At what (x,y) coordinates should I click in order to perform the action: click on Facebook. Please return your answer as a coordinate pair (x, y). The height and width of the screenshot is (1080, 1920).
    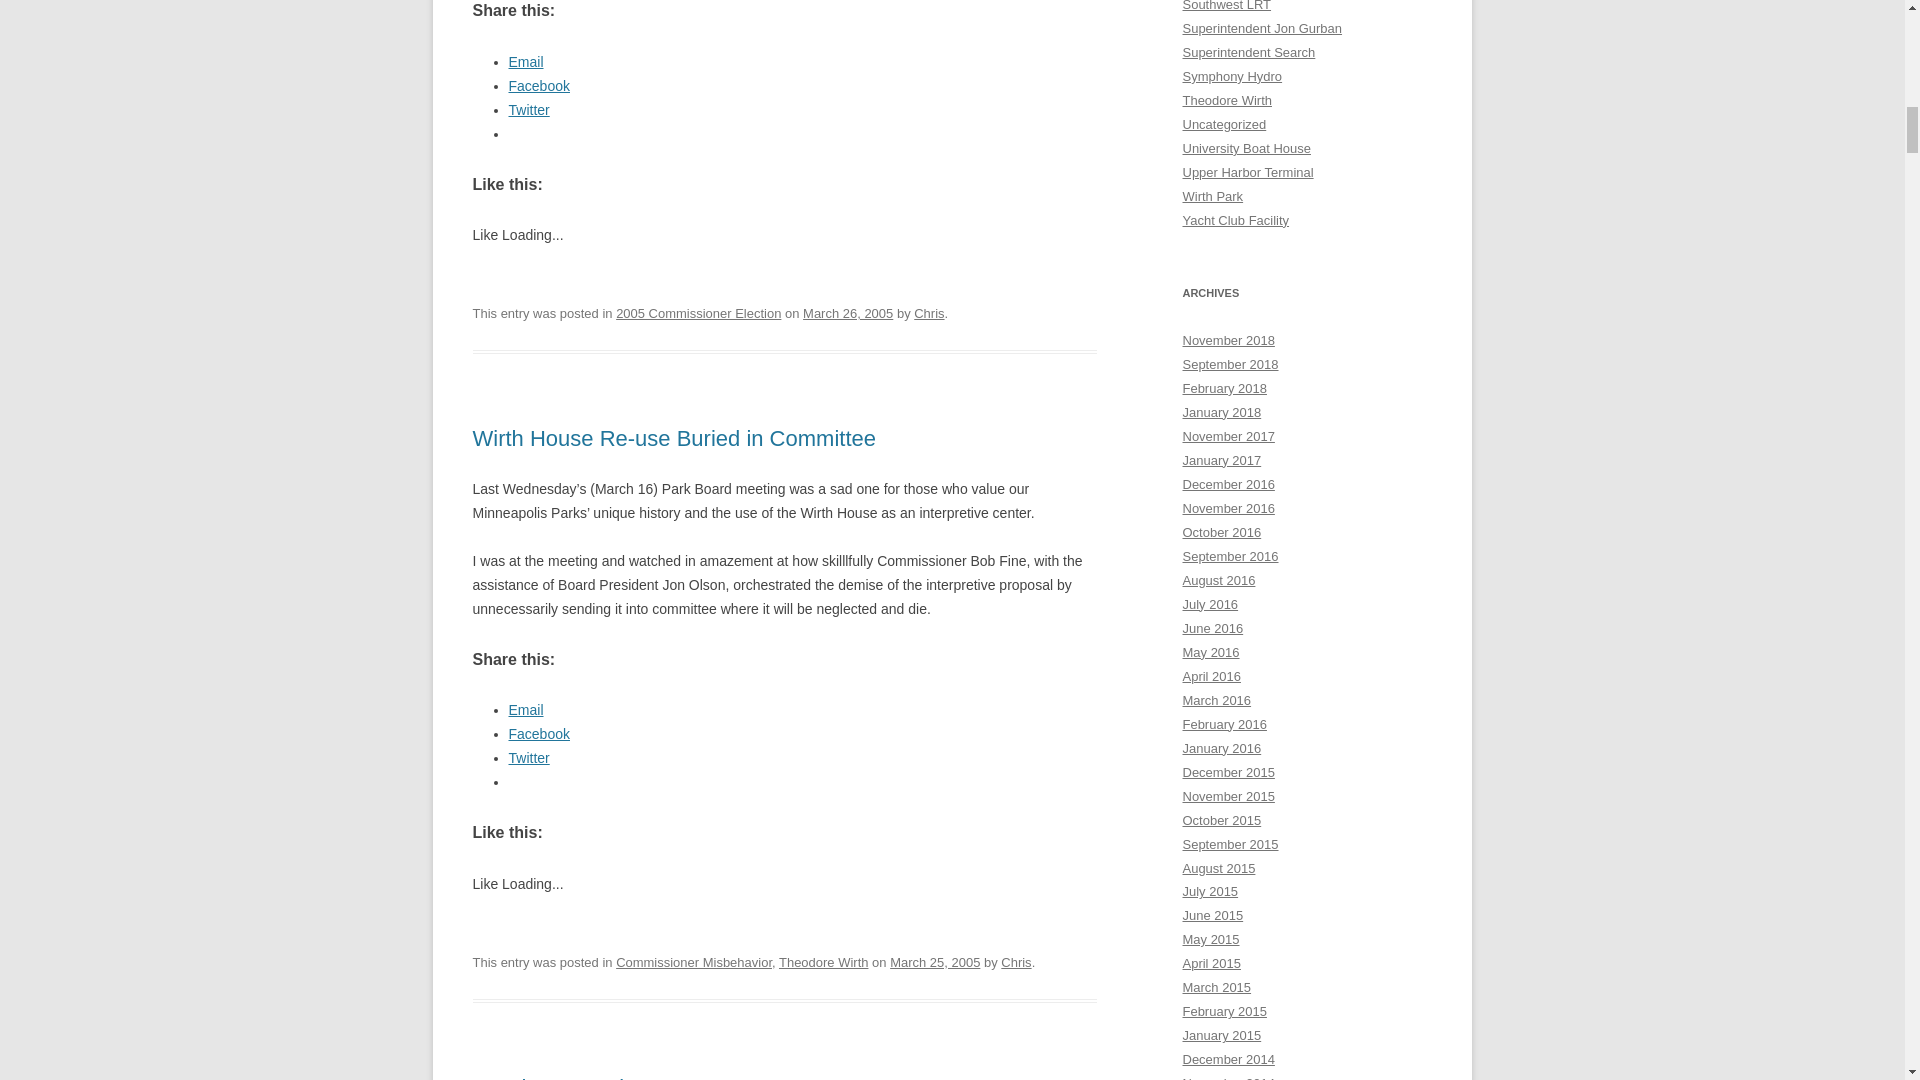
    Looking at the image, I should click on (538, 85).